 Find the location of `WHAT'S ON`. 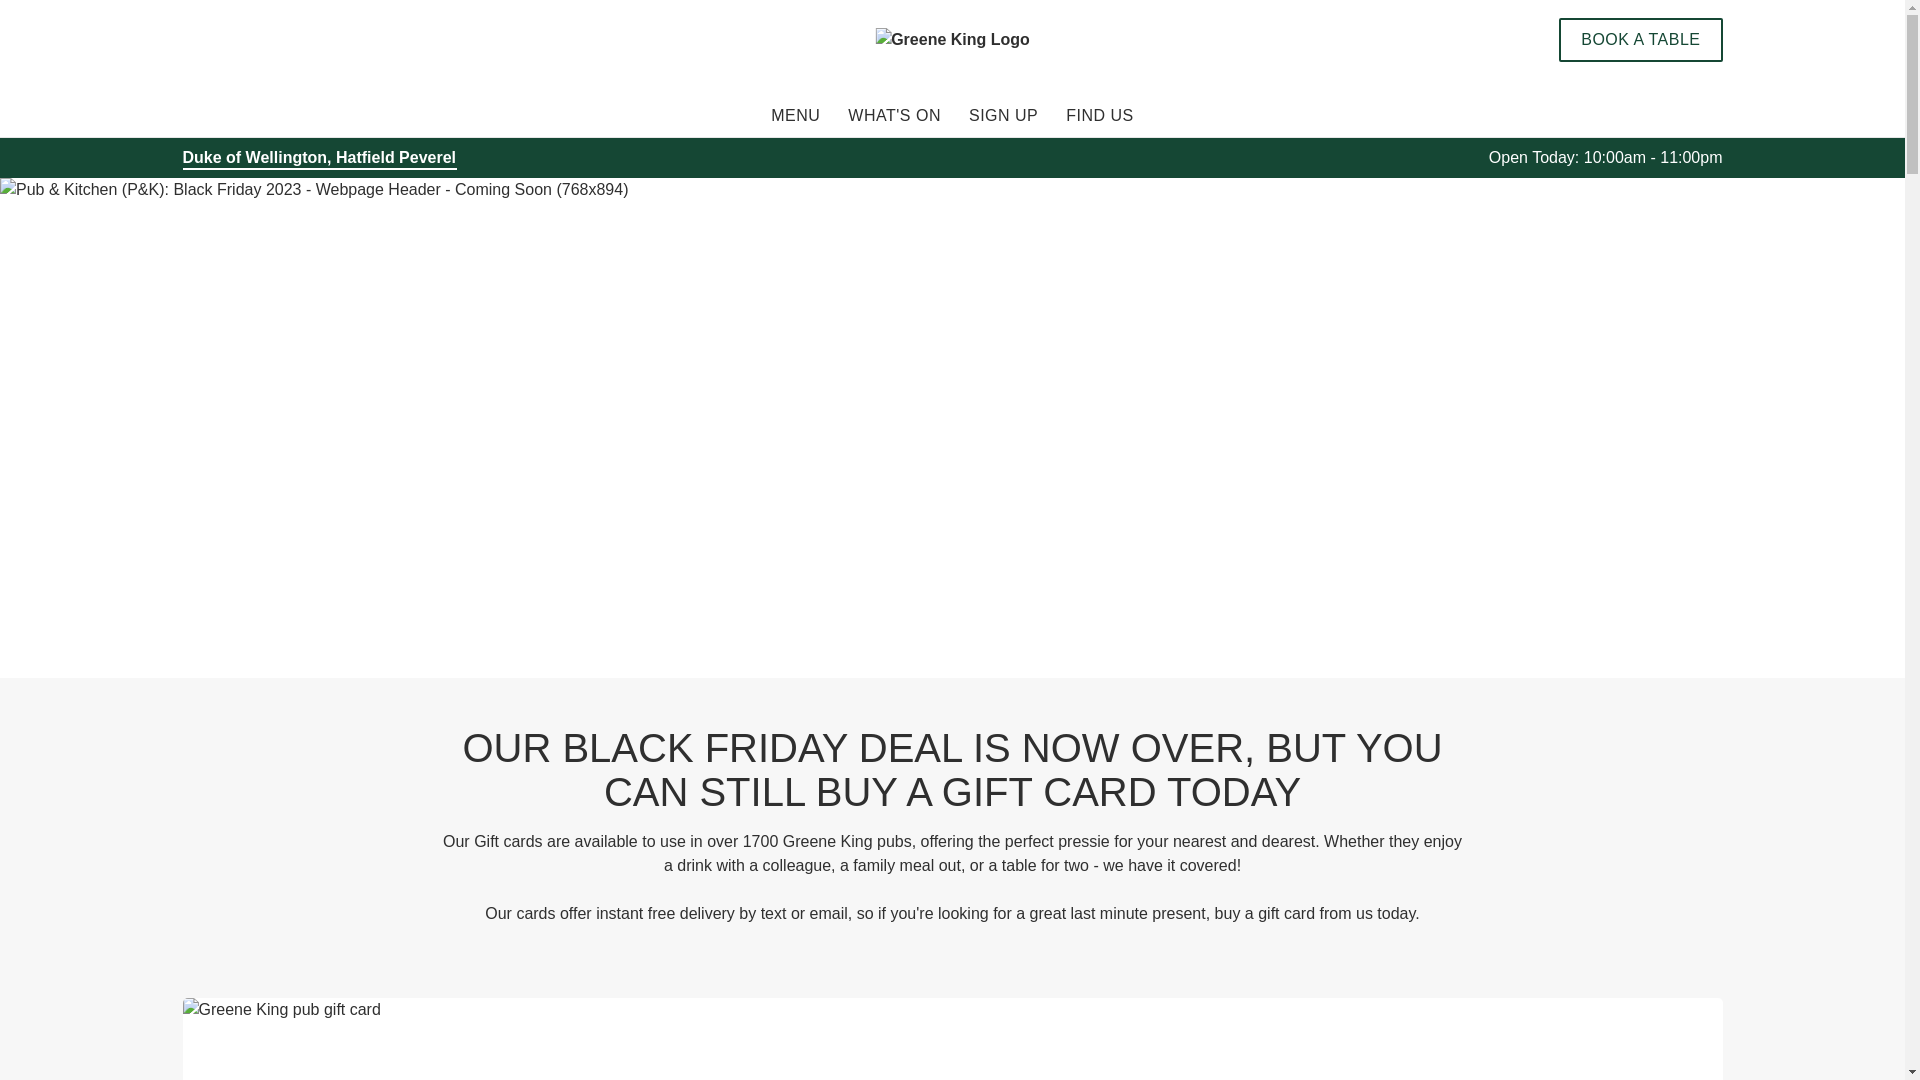

WHAT'S ON is located at coordinates (894, 116).